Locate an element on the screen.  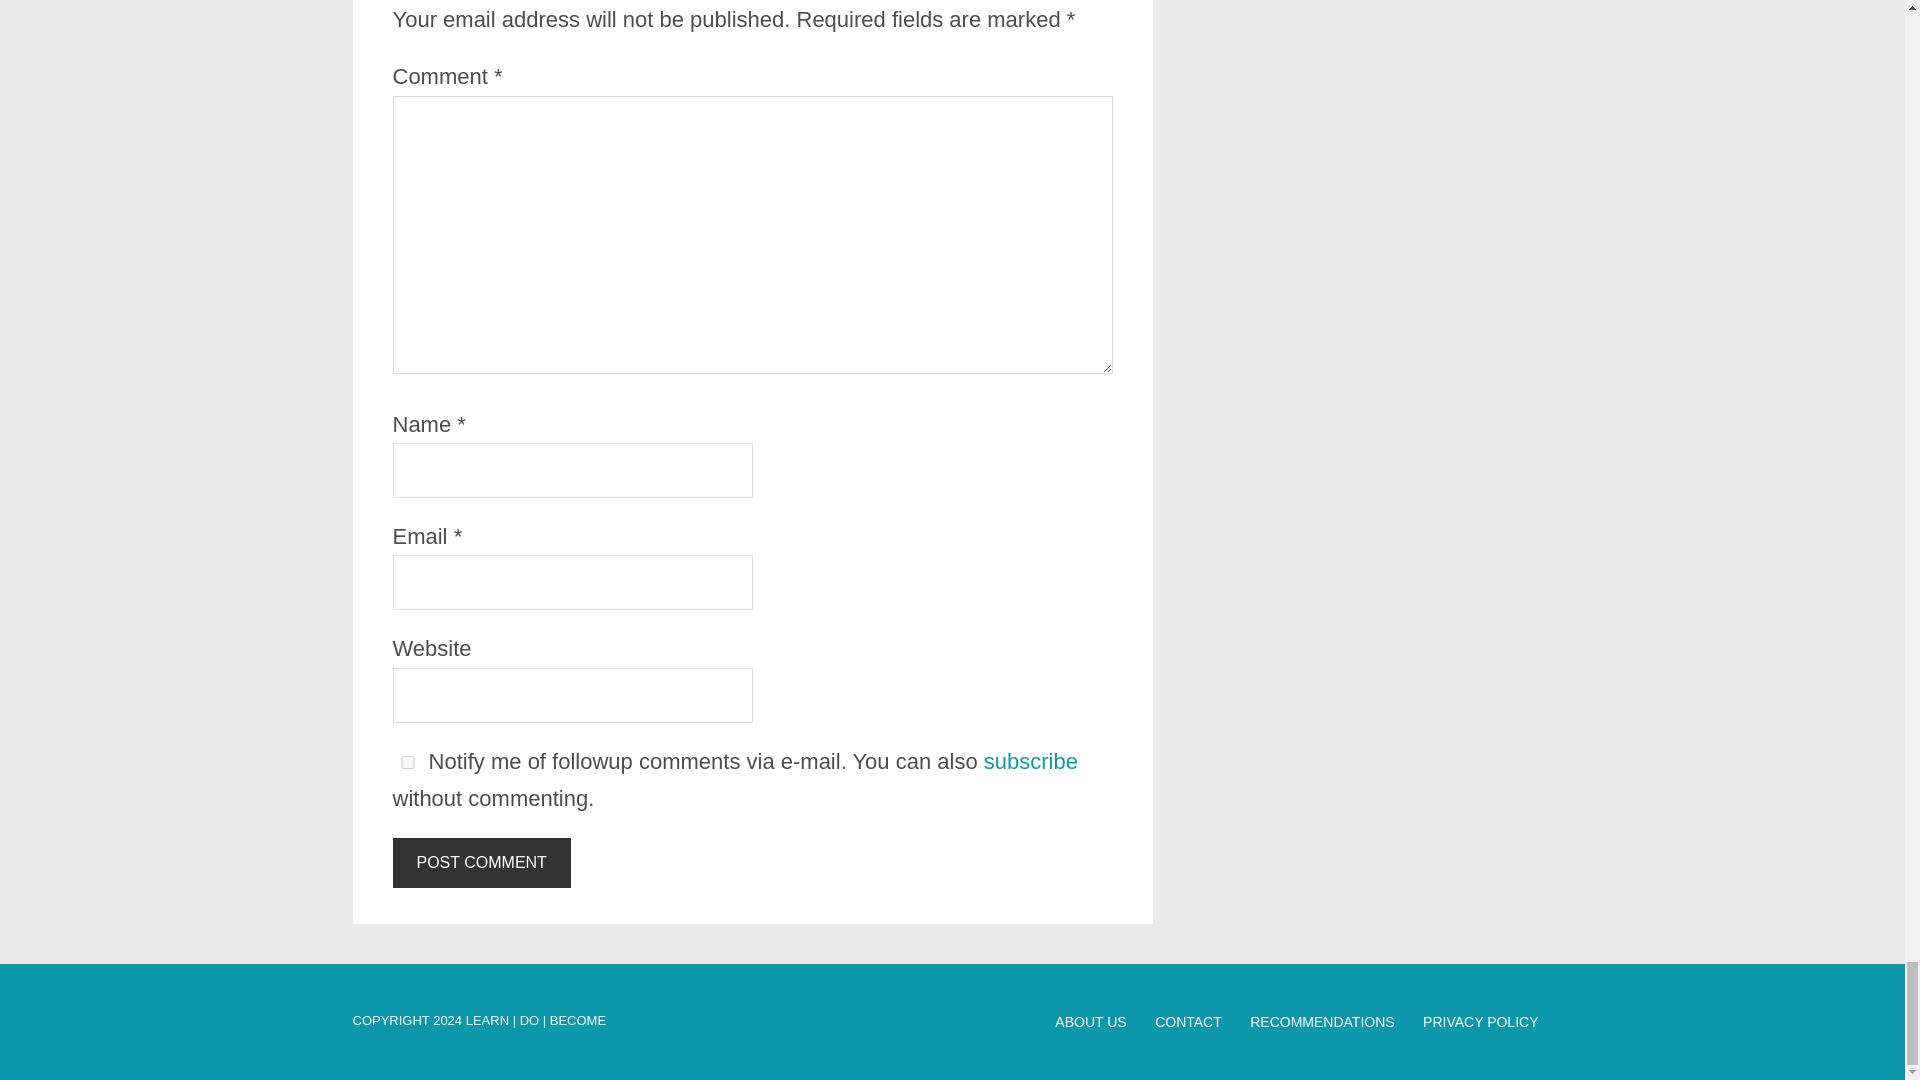
subscribe is located at coordinates (1030, 762).